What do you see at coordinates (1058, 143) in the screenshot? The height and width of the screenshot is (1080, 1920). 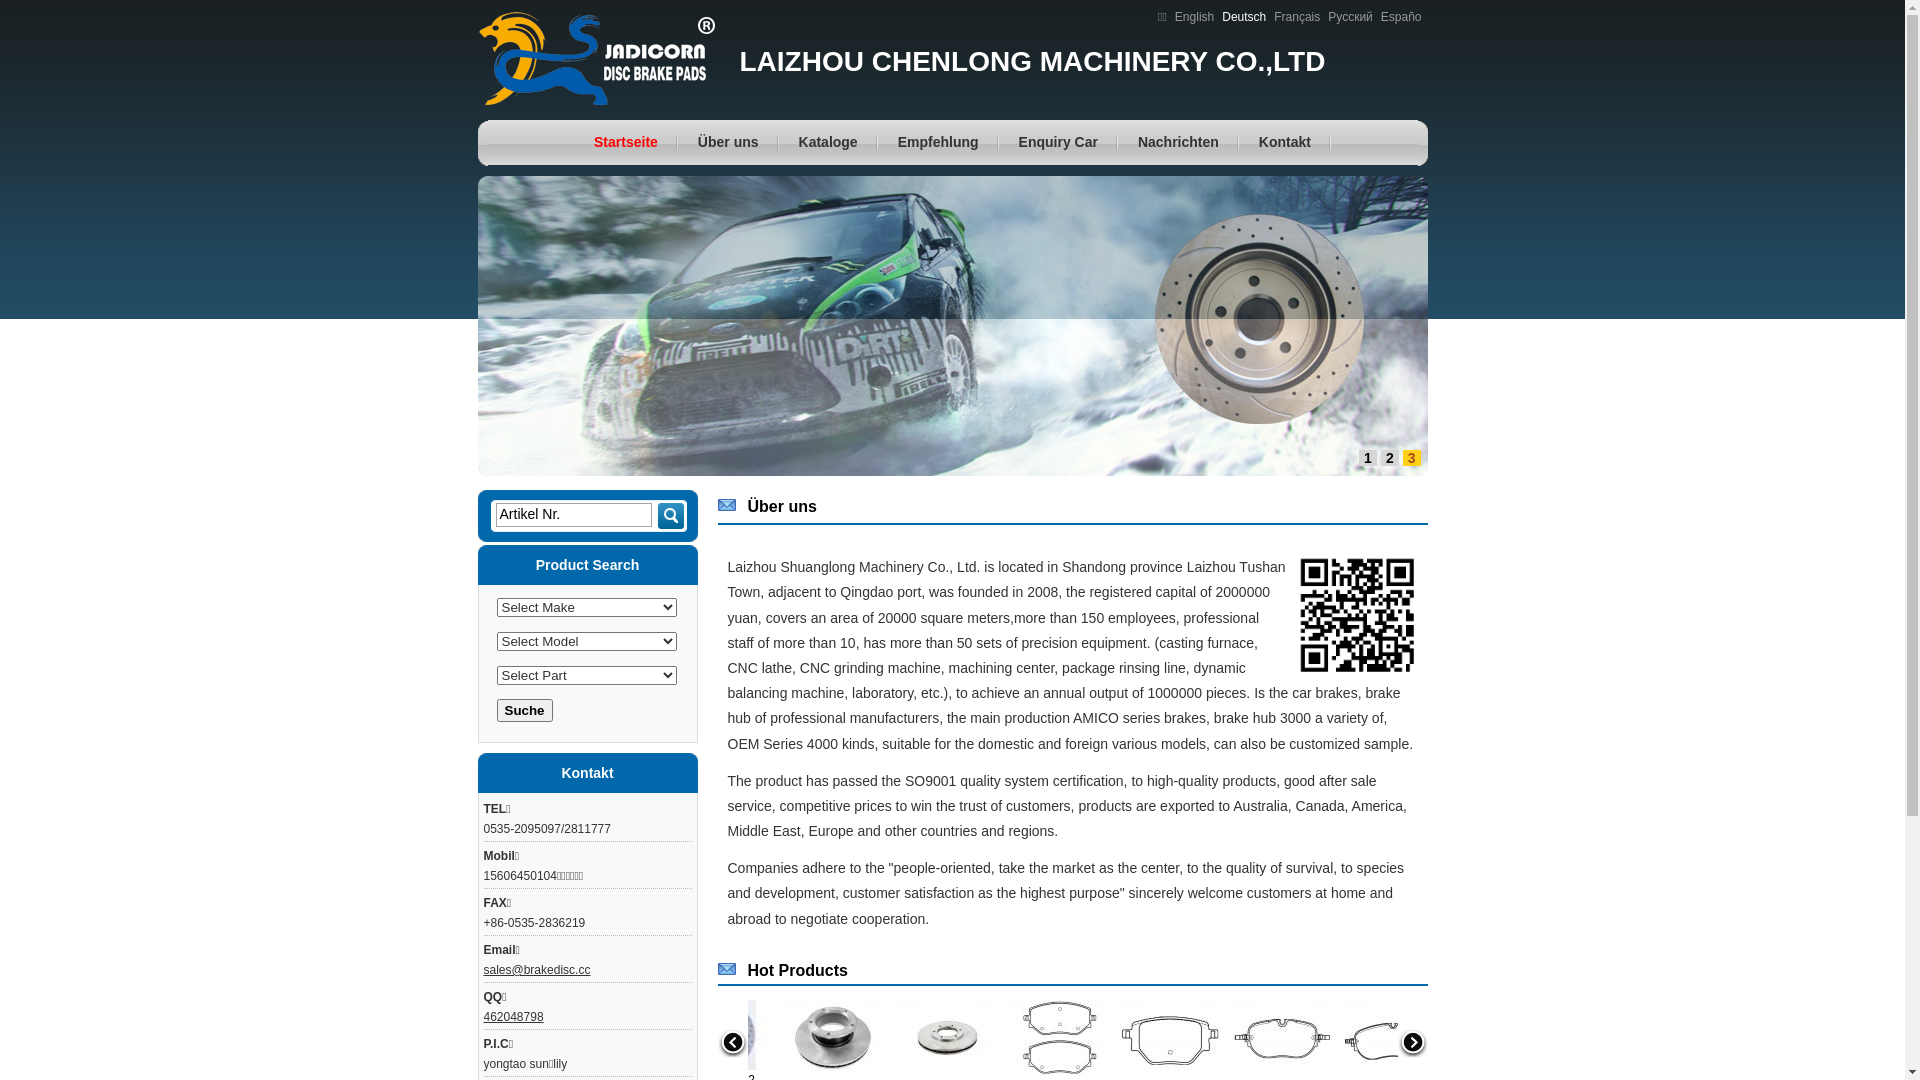 I see `Enquiry Car` at bounding box center [1058, 143].